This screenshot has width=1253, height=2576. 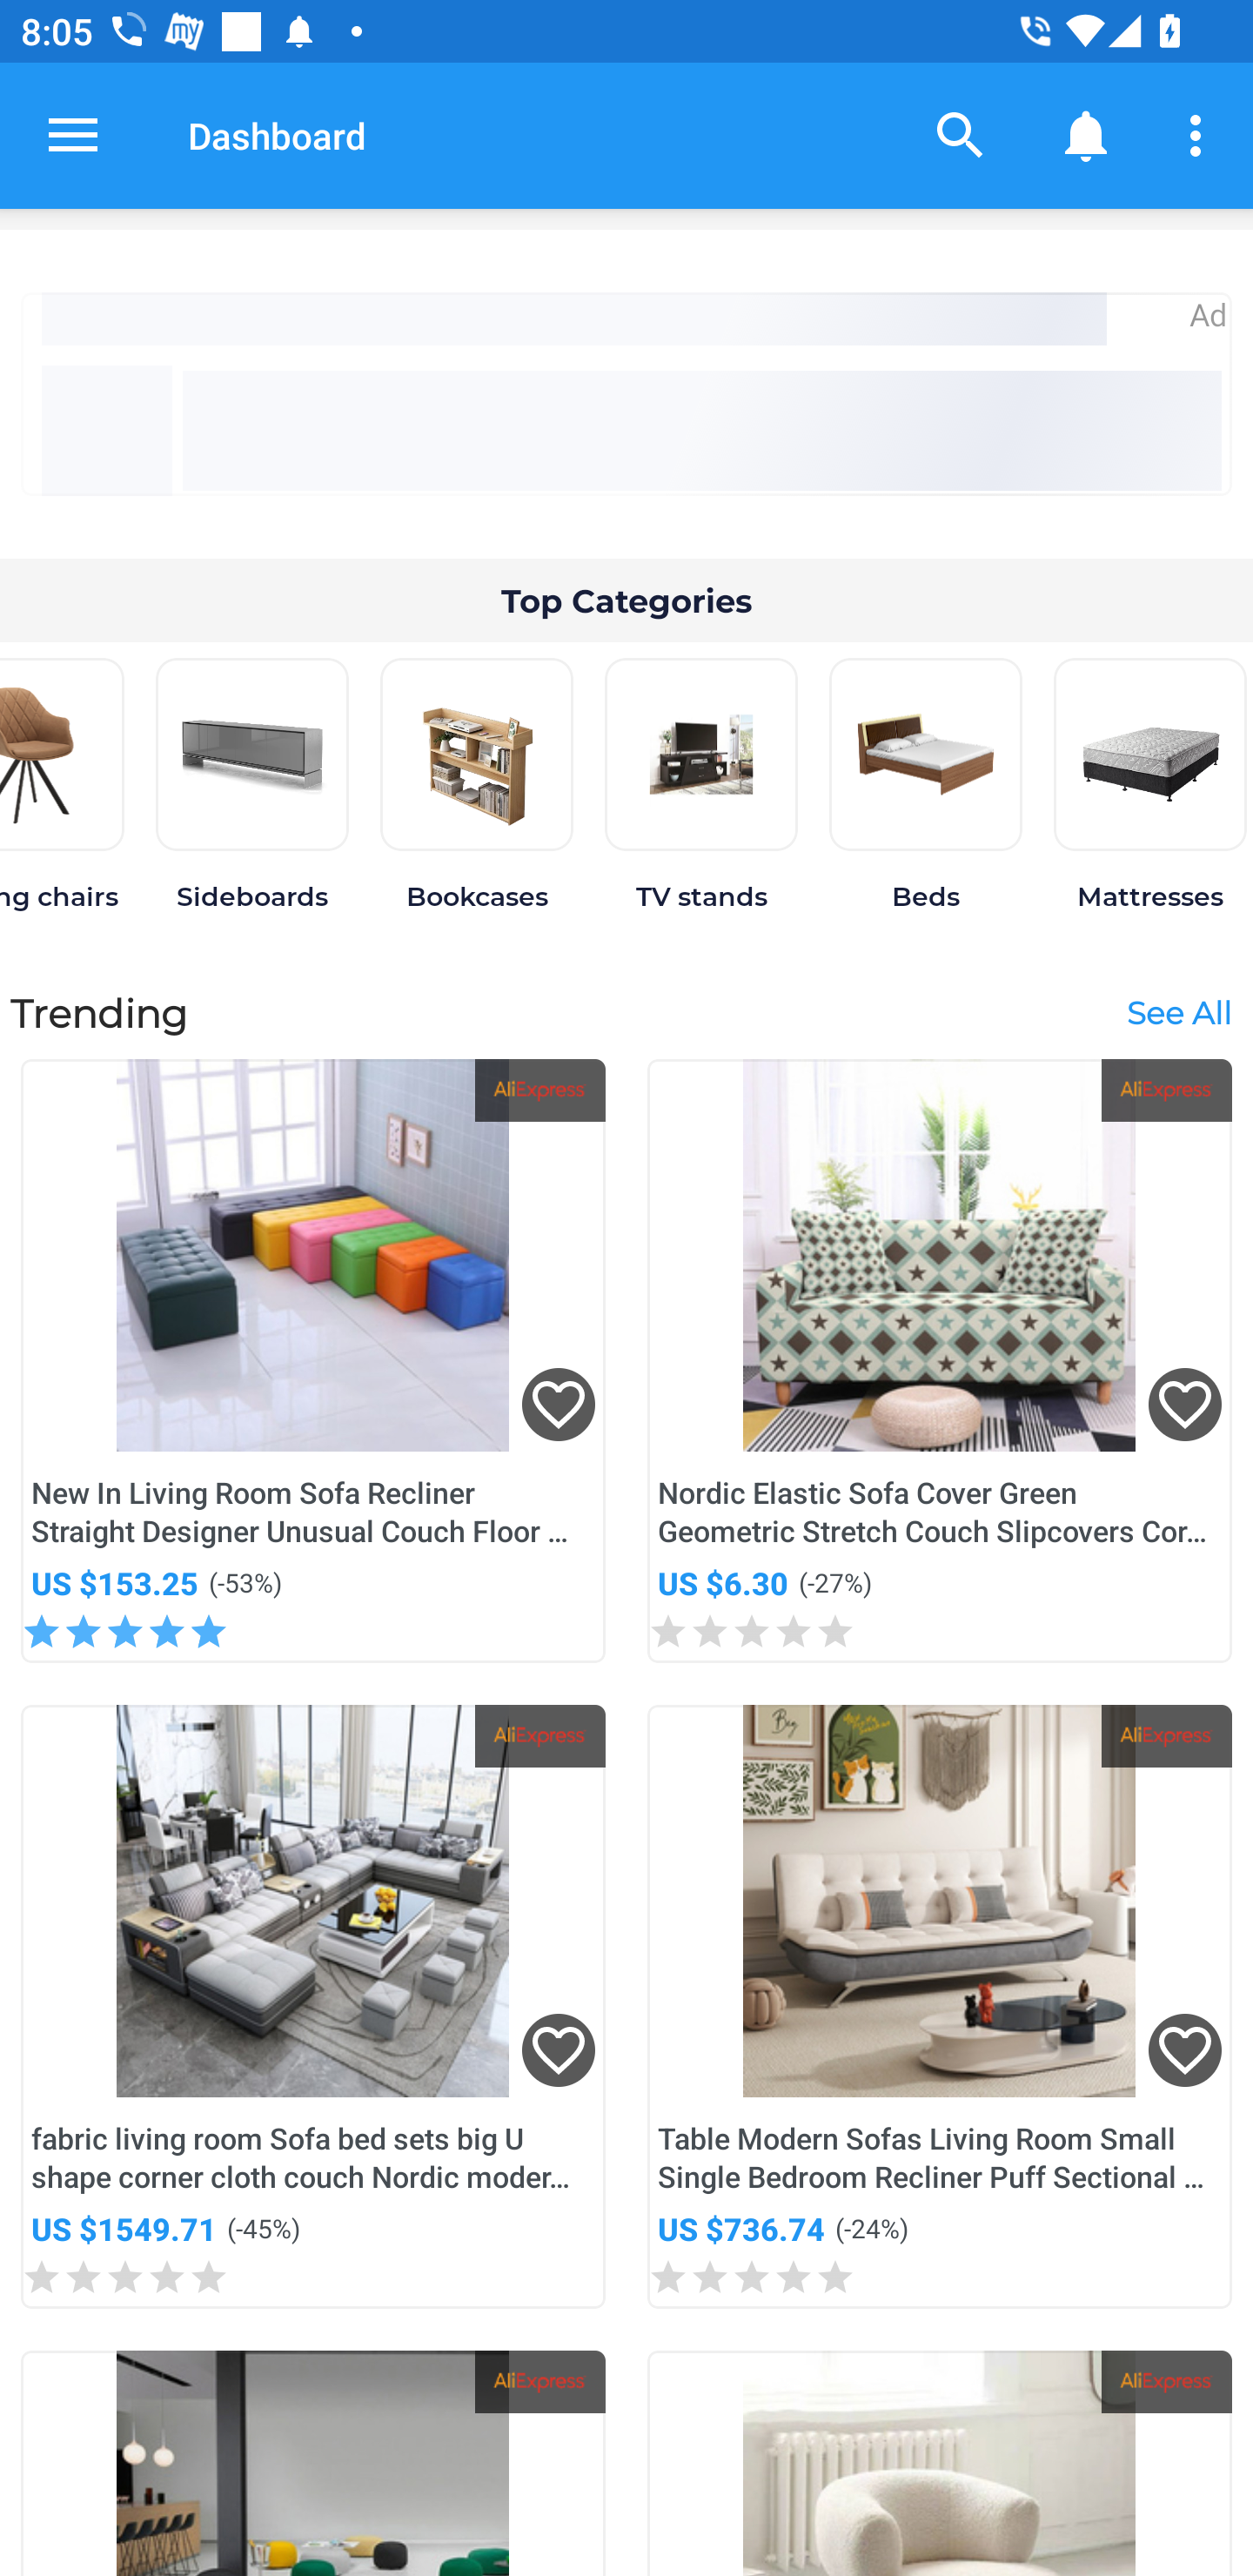 I want to click on See All, so click(x=1178, y=1011).